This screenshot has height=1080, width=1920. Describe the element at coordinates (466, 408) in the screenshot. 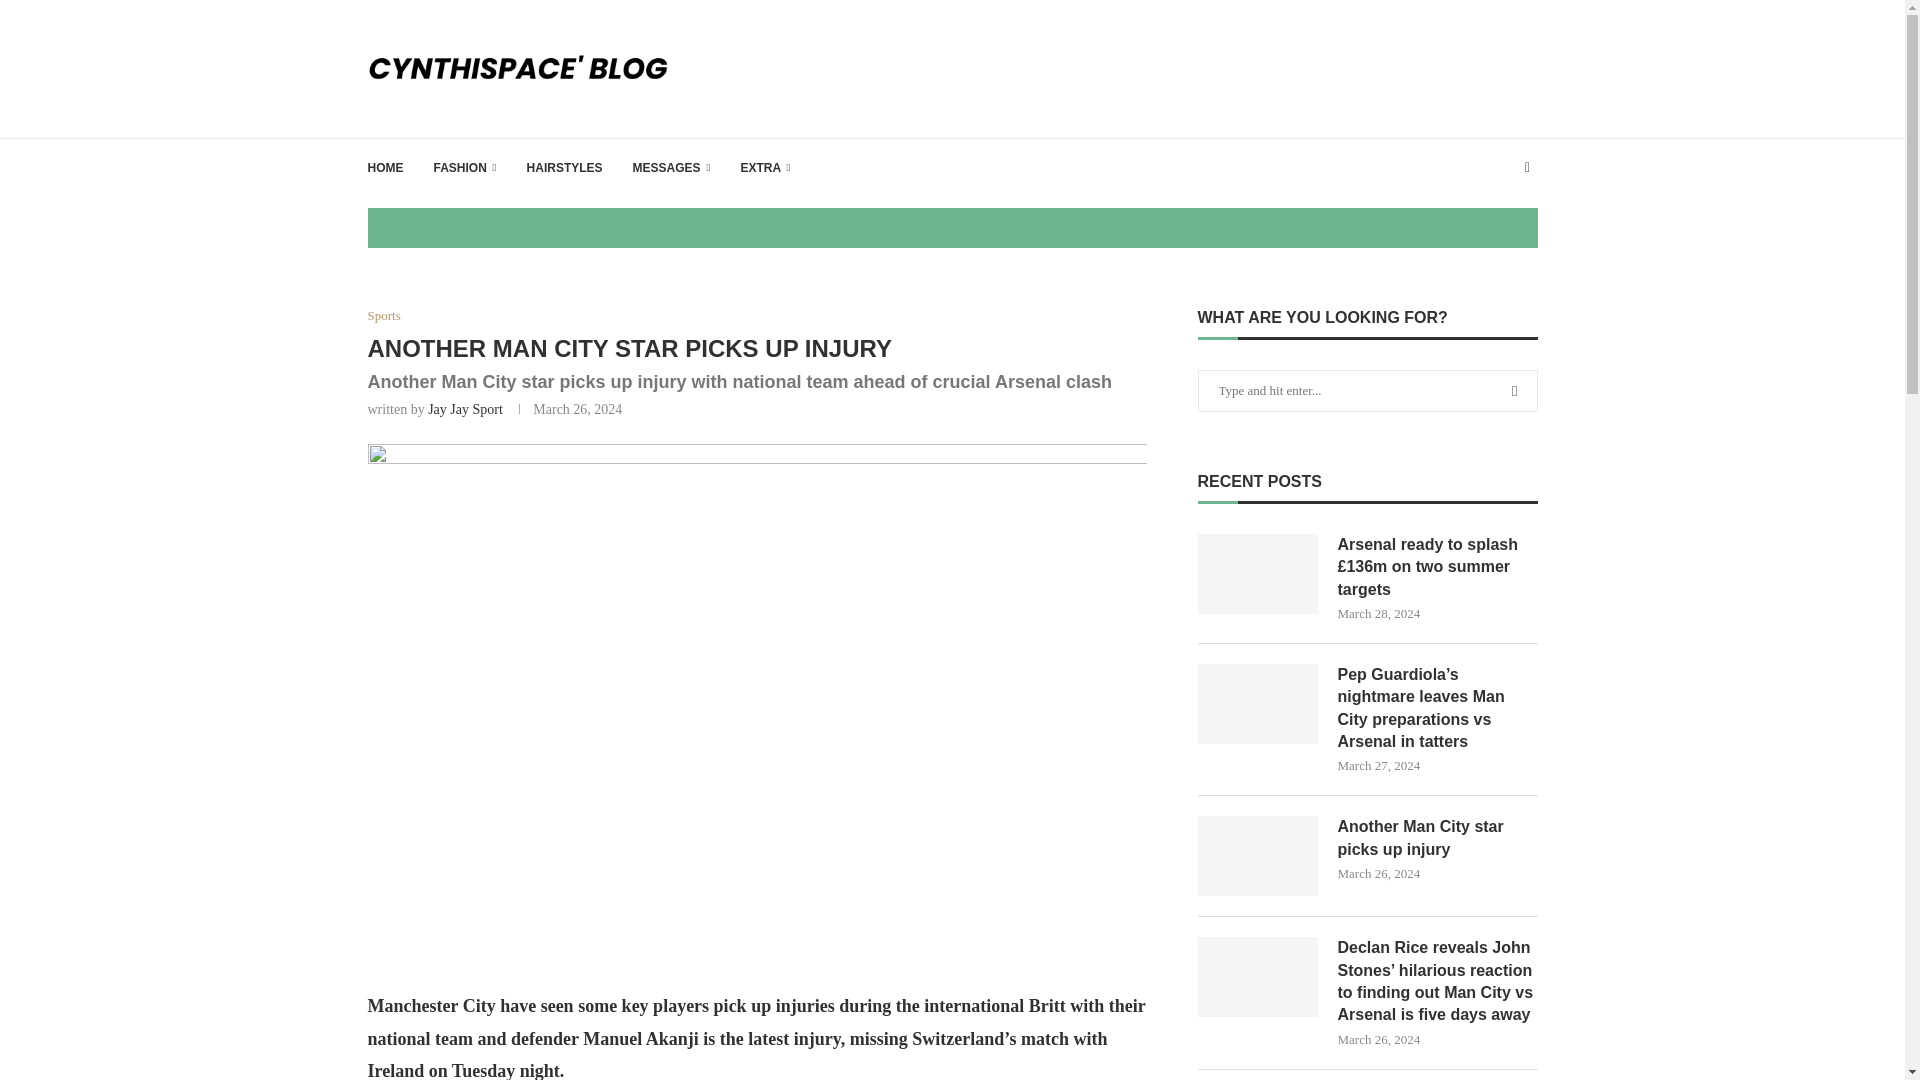

I see `Jay Jay Sport` at that location.